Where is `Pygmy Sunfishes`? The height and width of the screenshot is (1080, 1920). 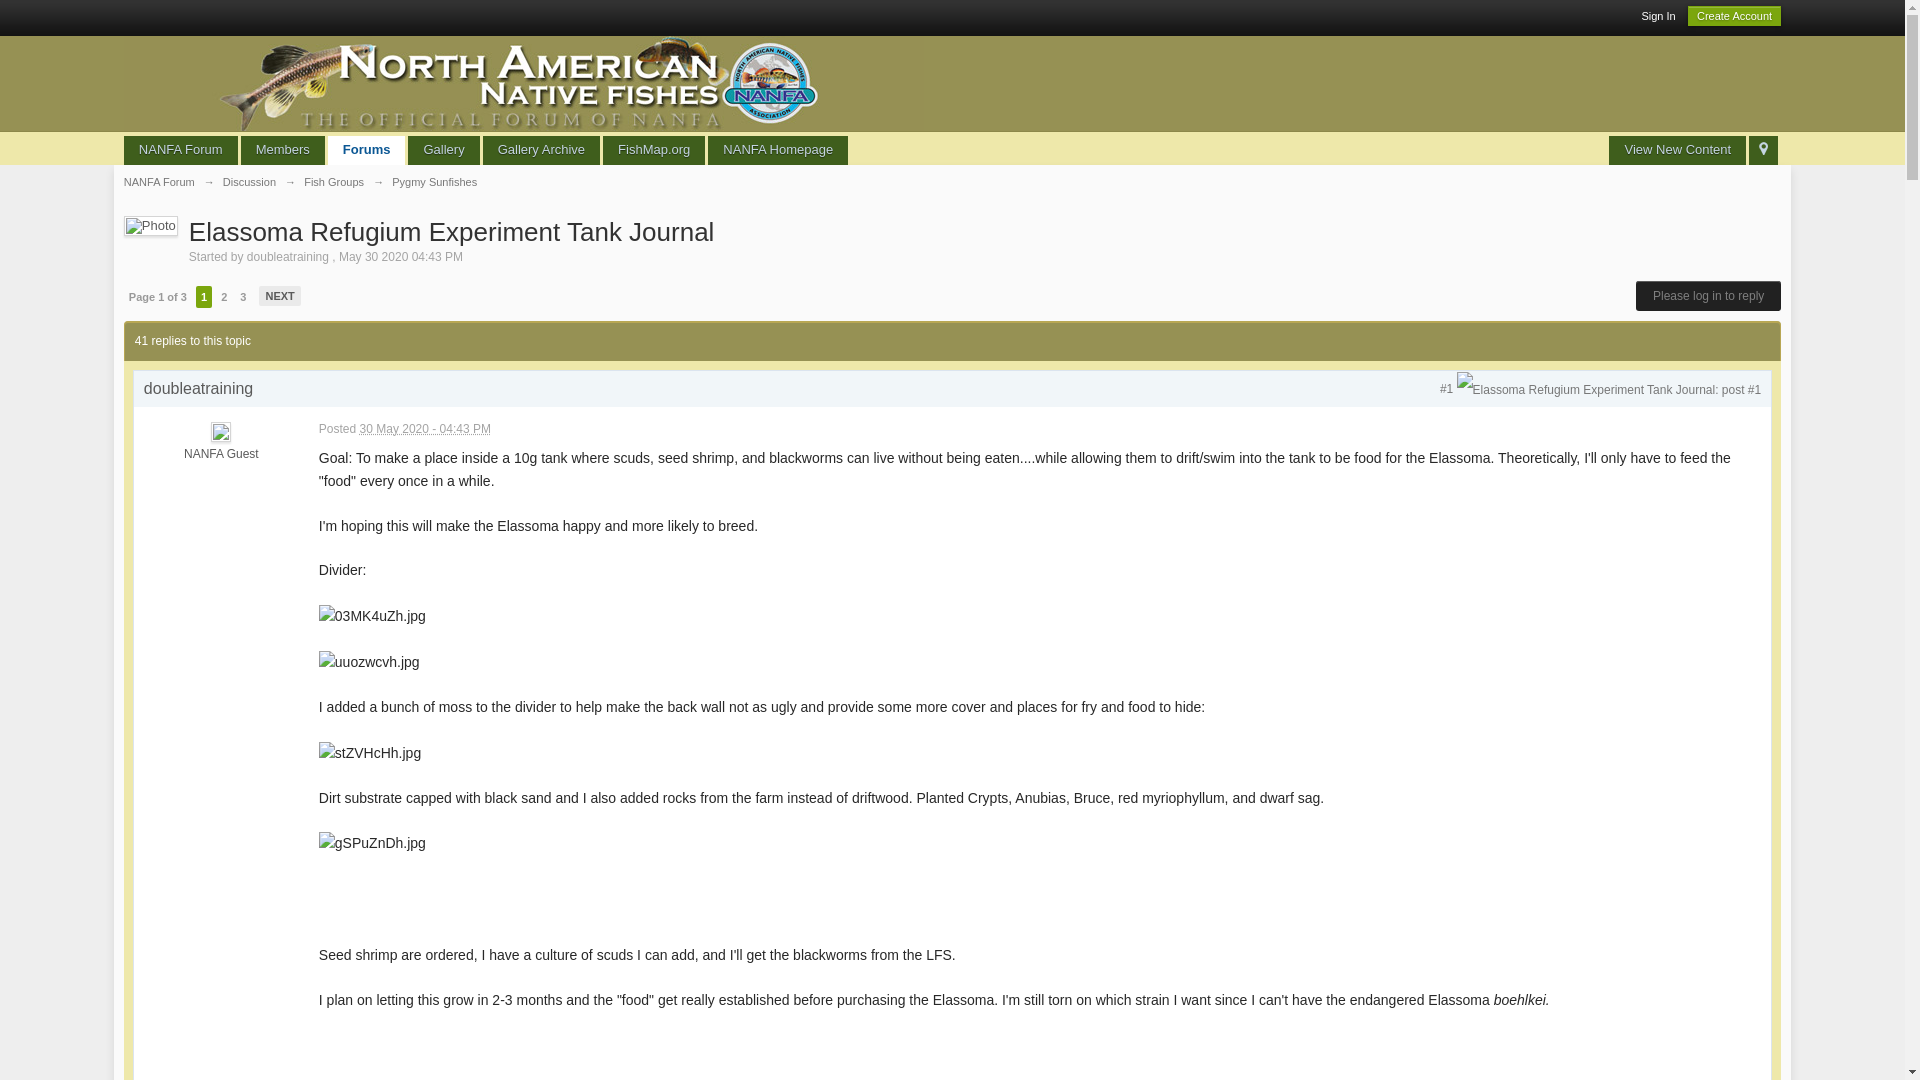 Pygmy Sunfishes is located at coordinates (434, 182).